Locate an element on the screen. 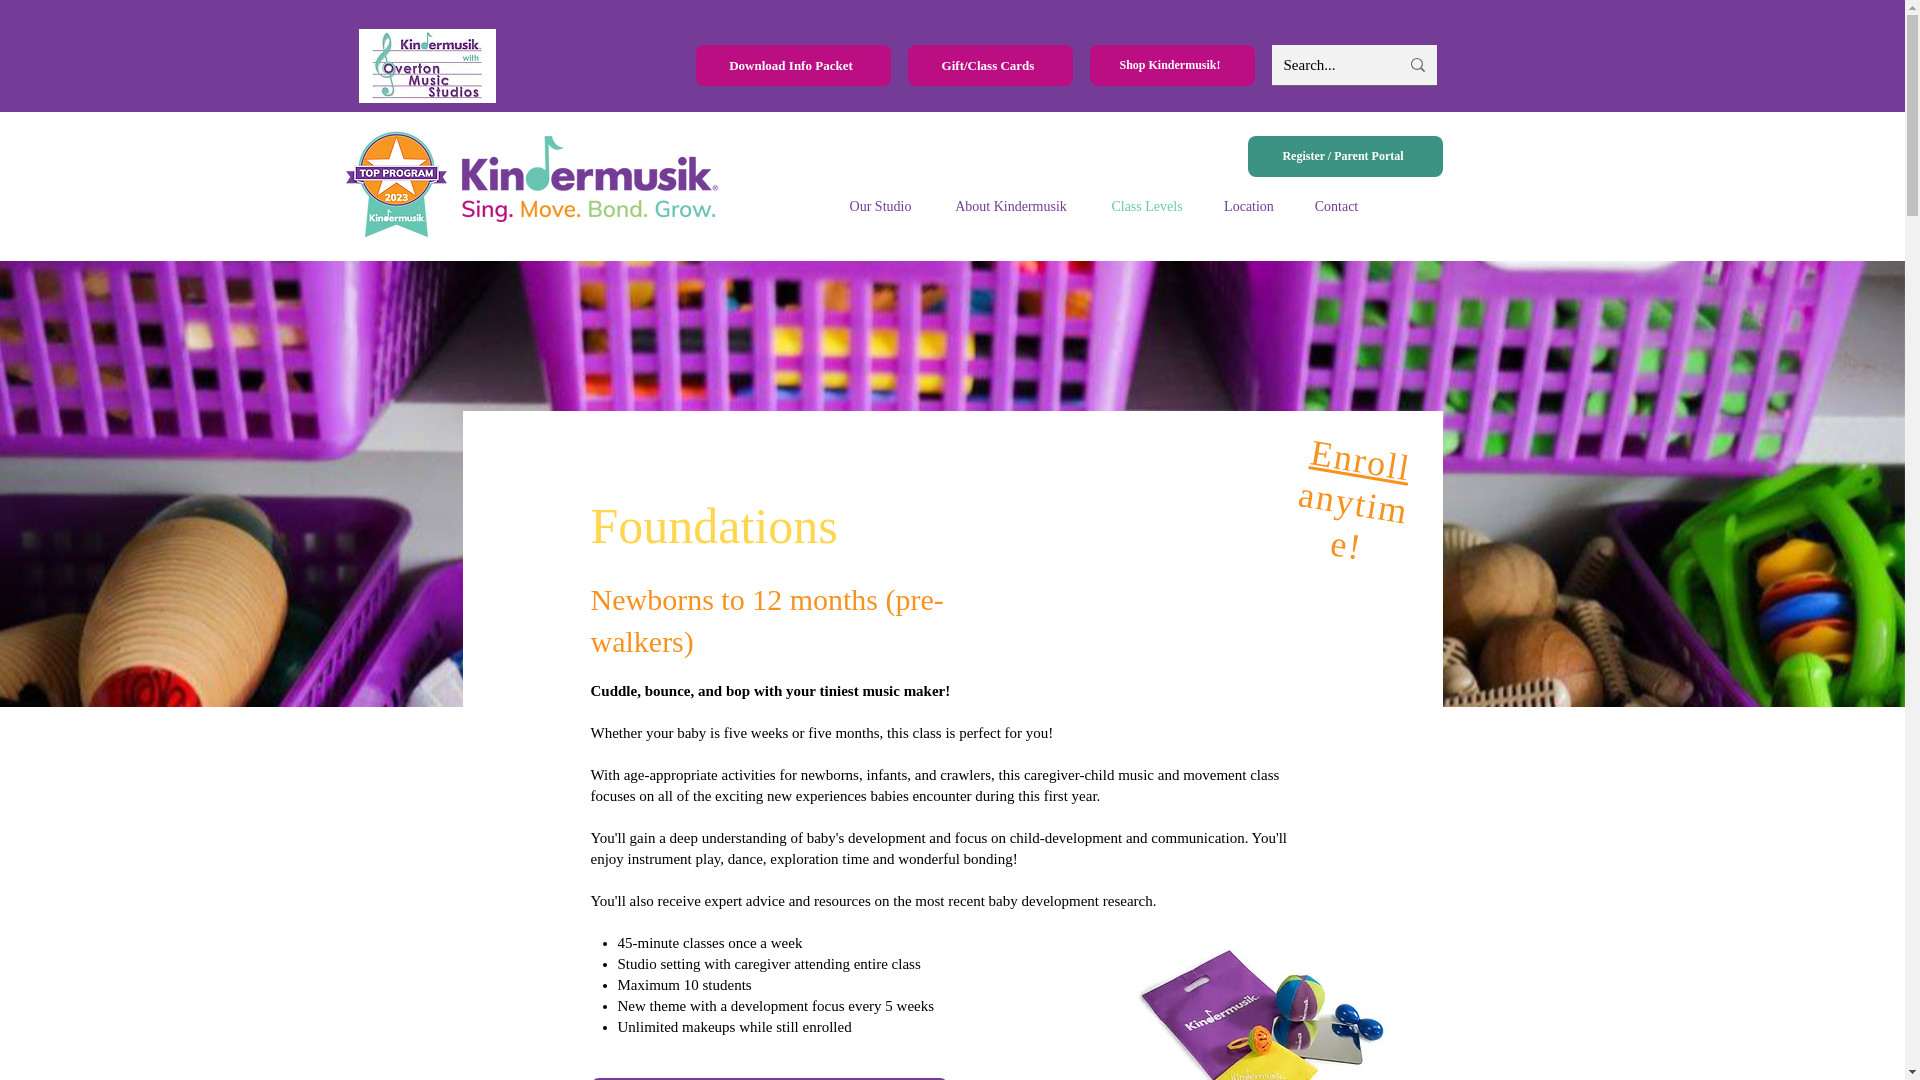  fully-accredited-kindermusik-educator.pn is located at coordinates (395, 184).